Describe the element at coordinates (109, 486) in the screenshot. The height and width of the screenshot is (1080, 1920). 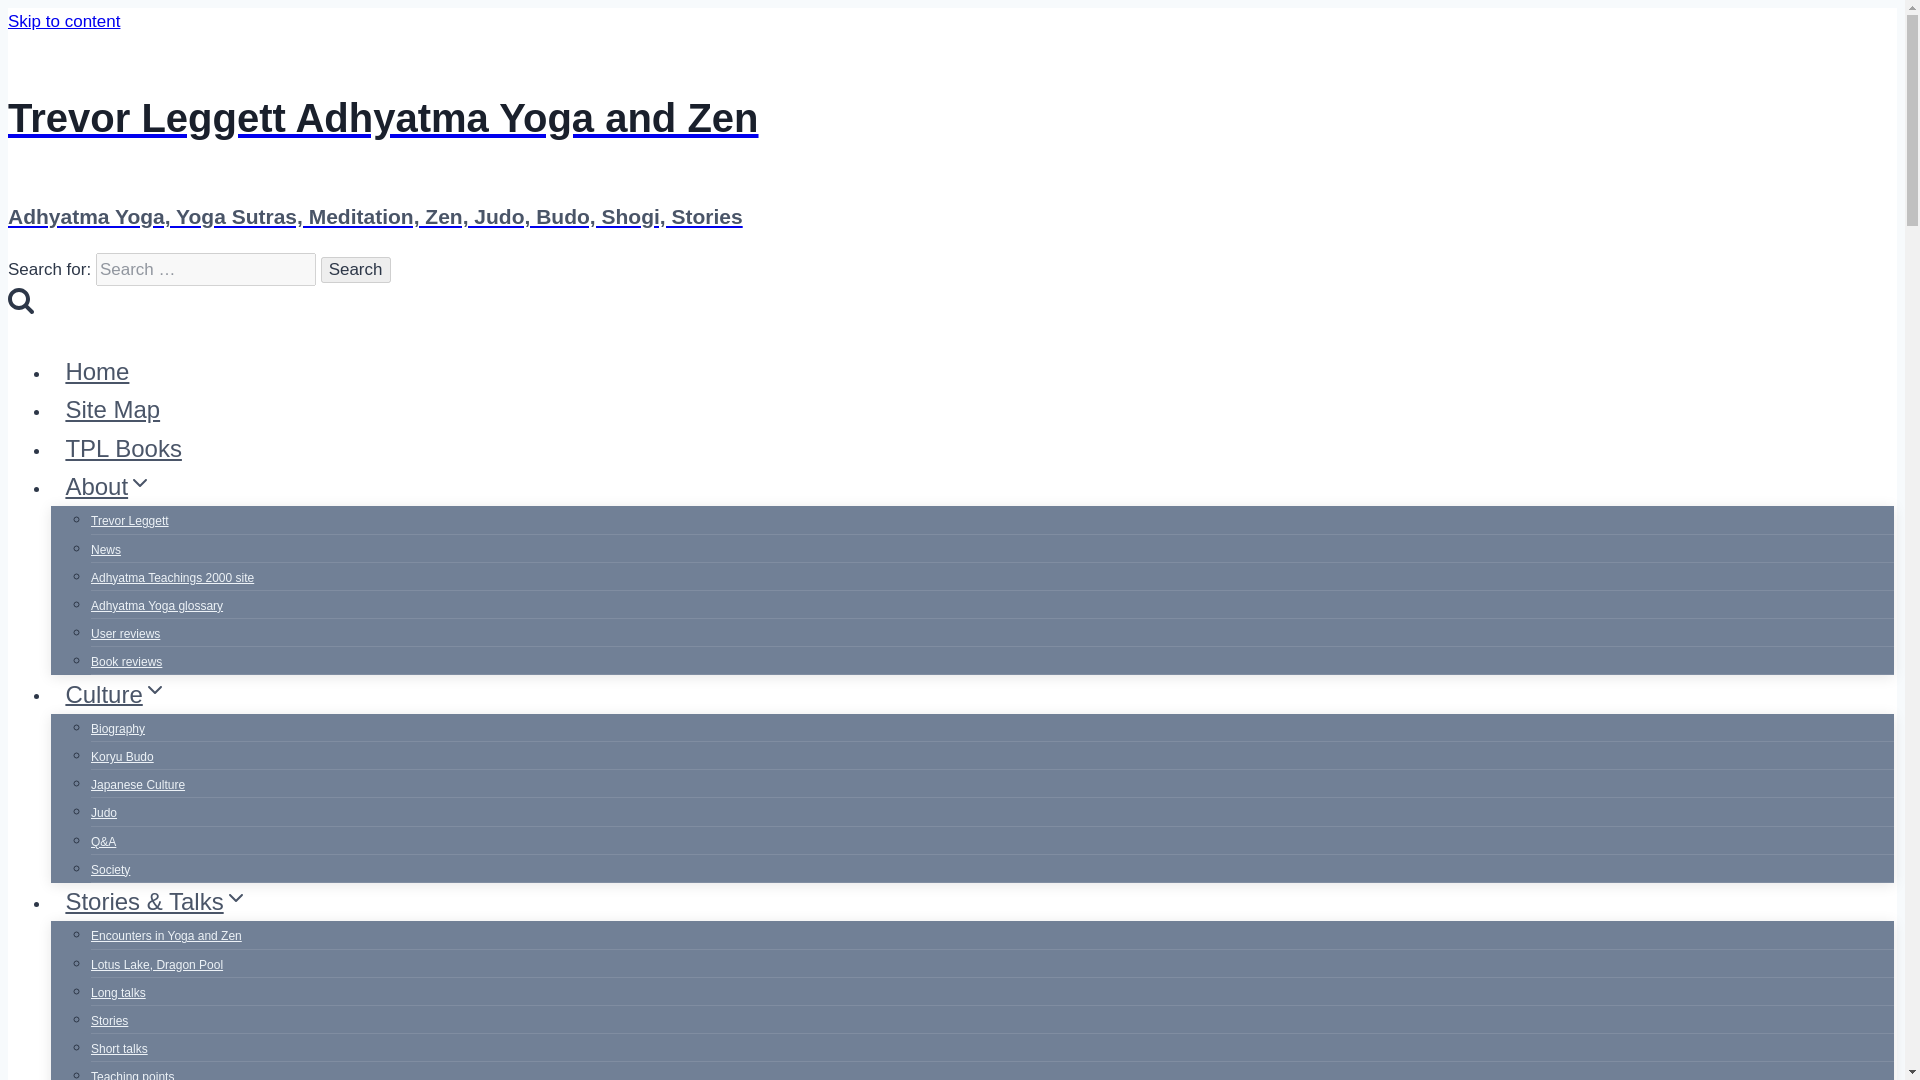
I see `AboutExpand` at that location.